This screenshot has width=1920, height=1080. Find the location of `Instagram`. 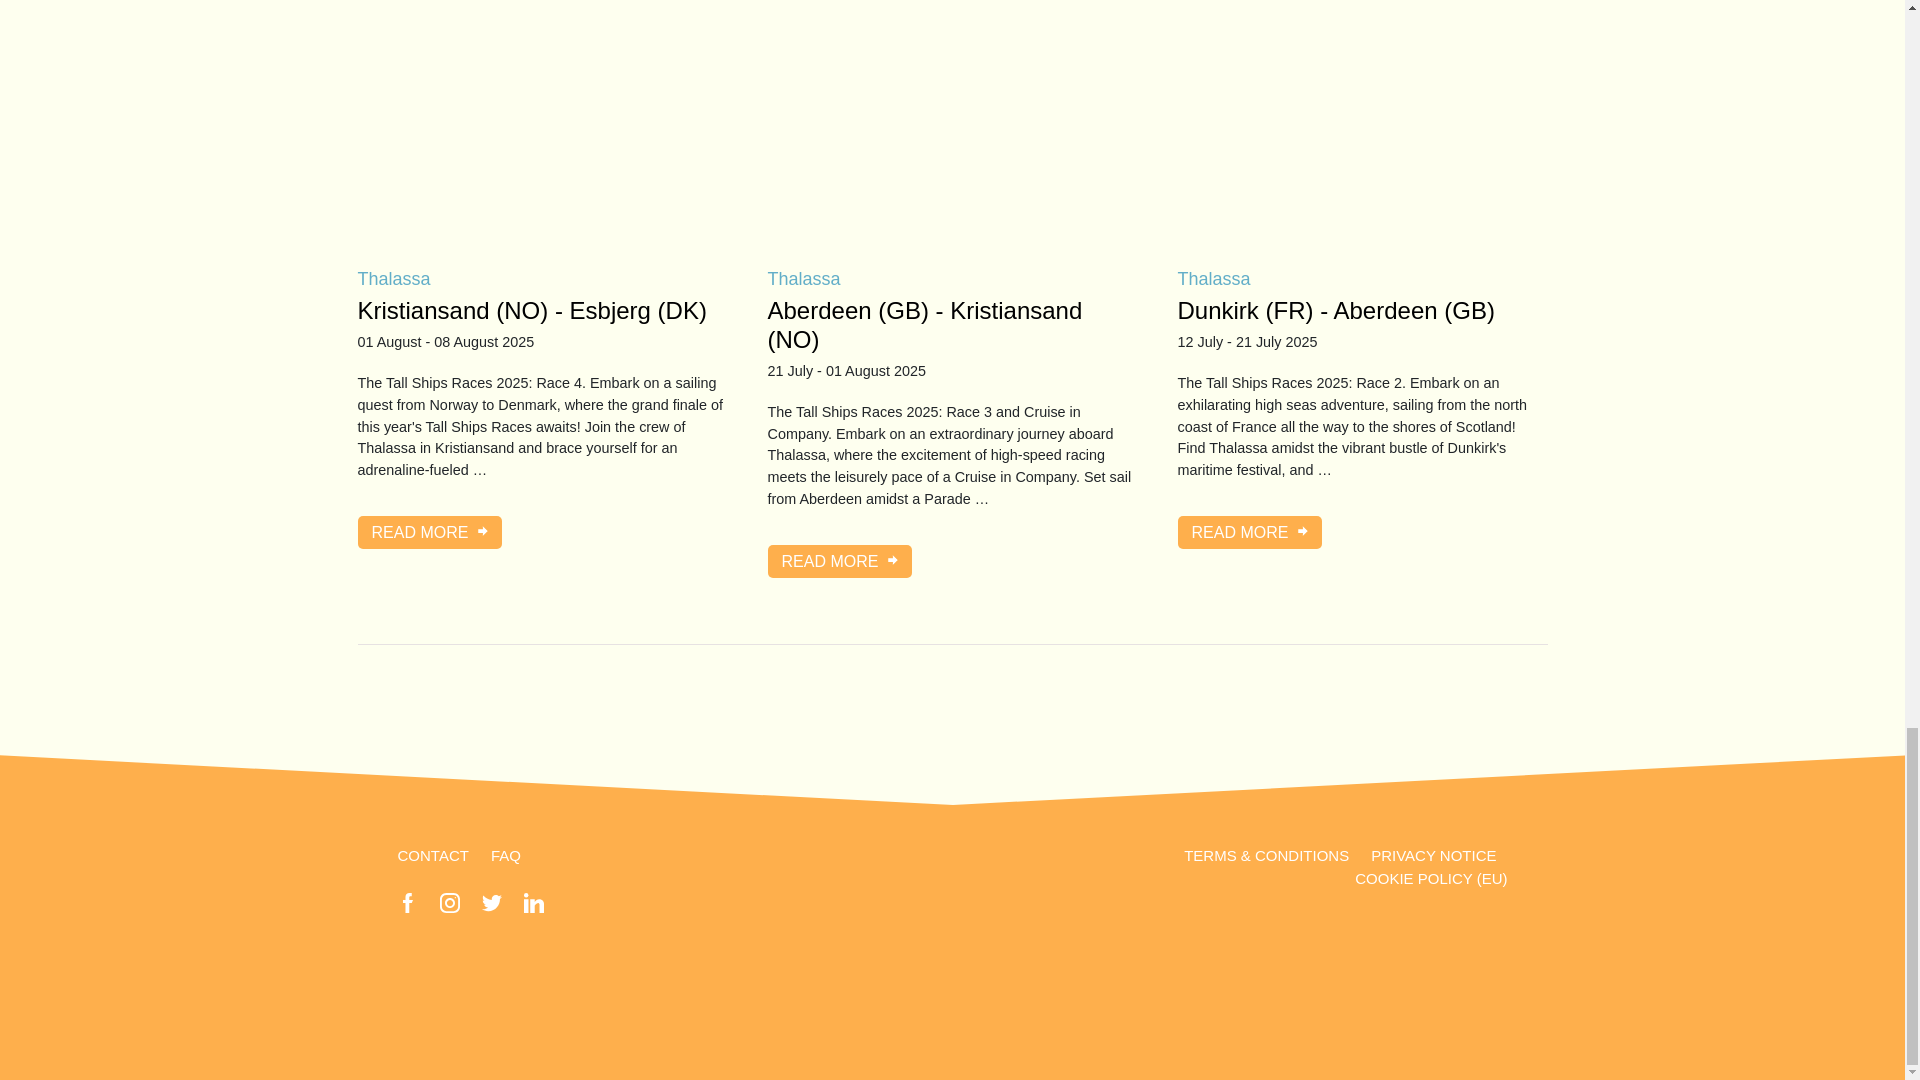

Instagram is located at coordinates (450, 902).